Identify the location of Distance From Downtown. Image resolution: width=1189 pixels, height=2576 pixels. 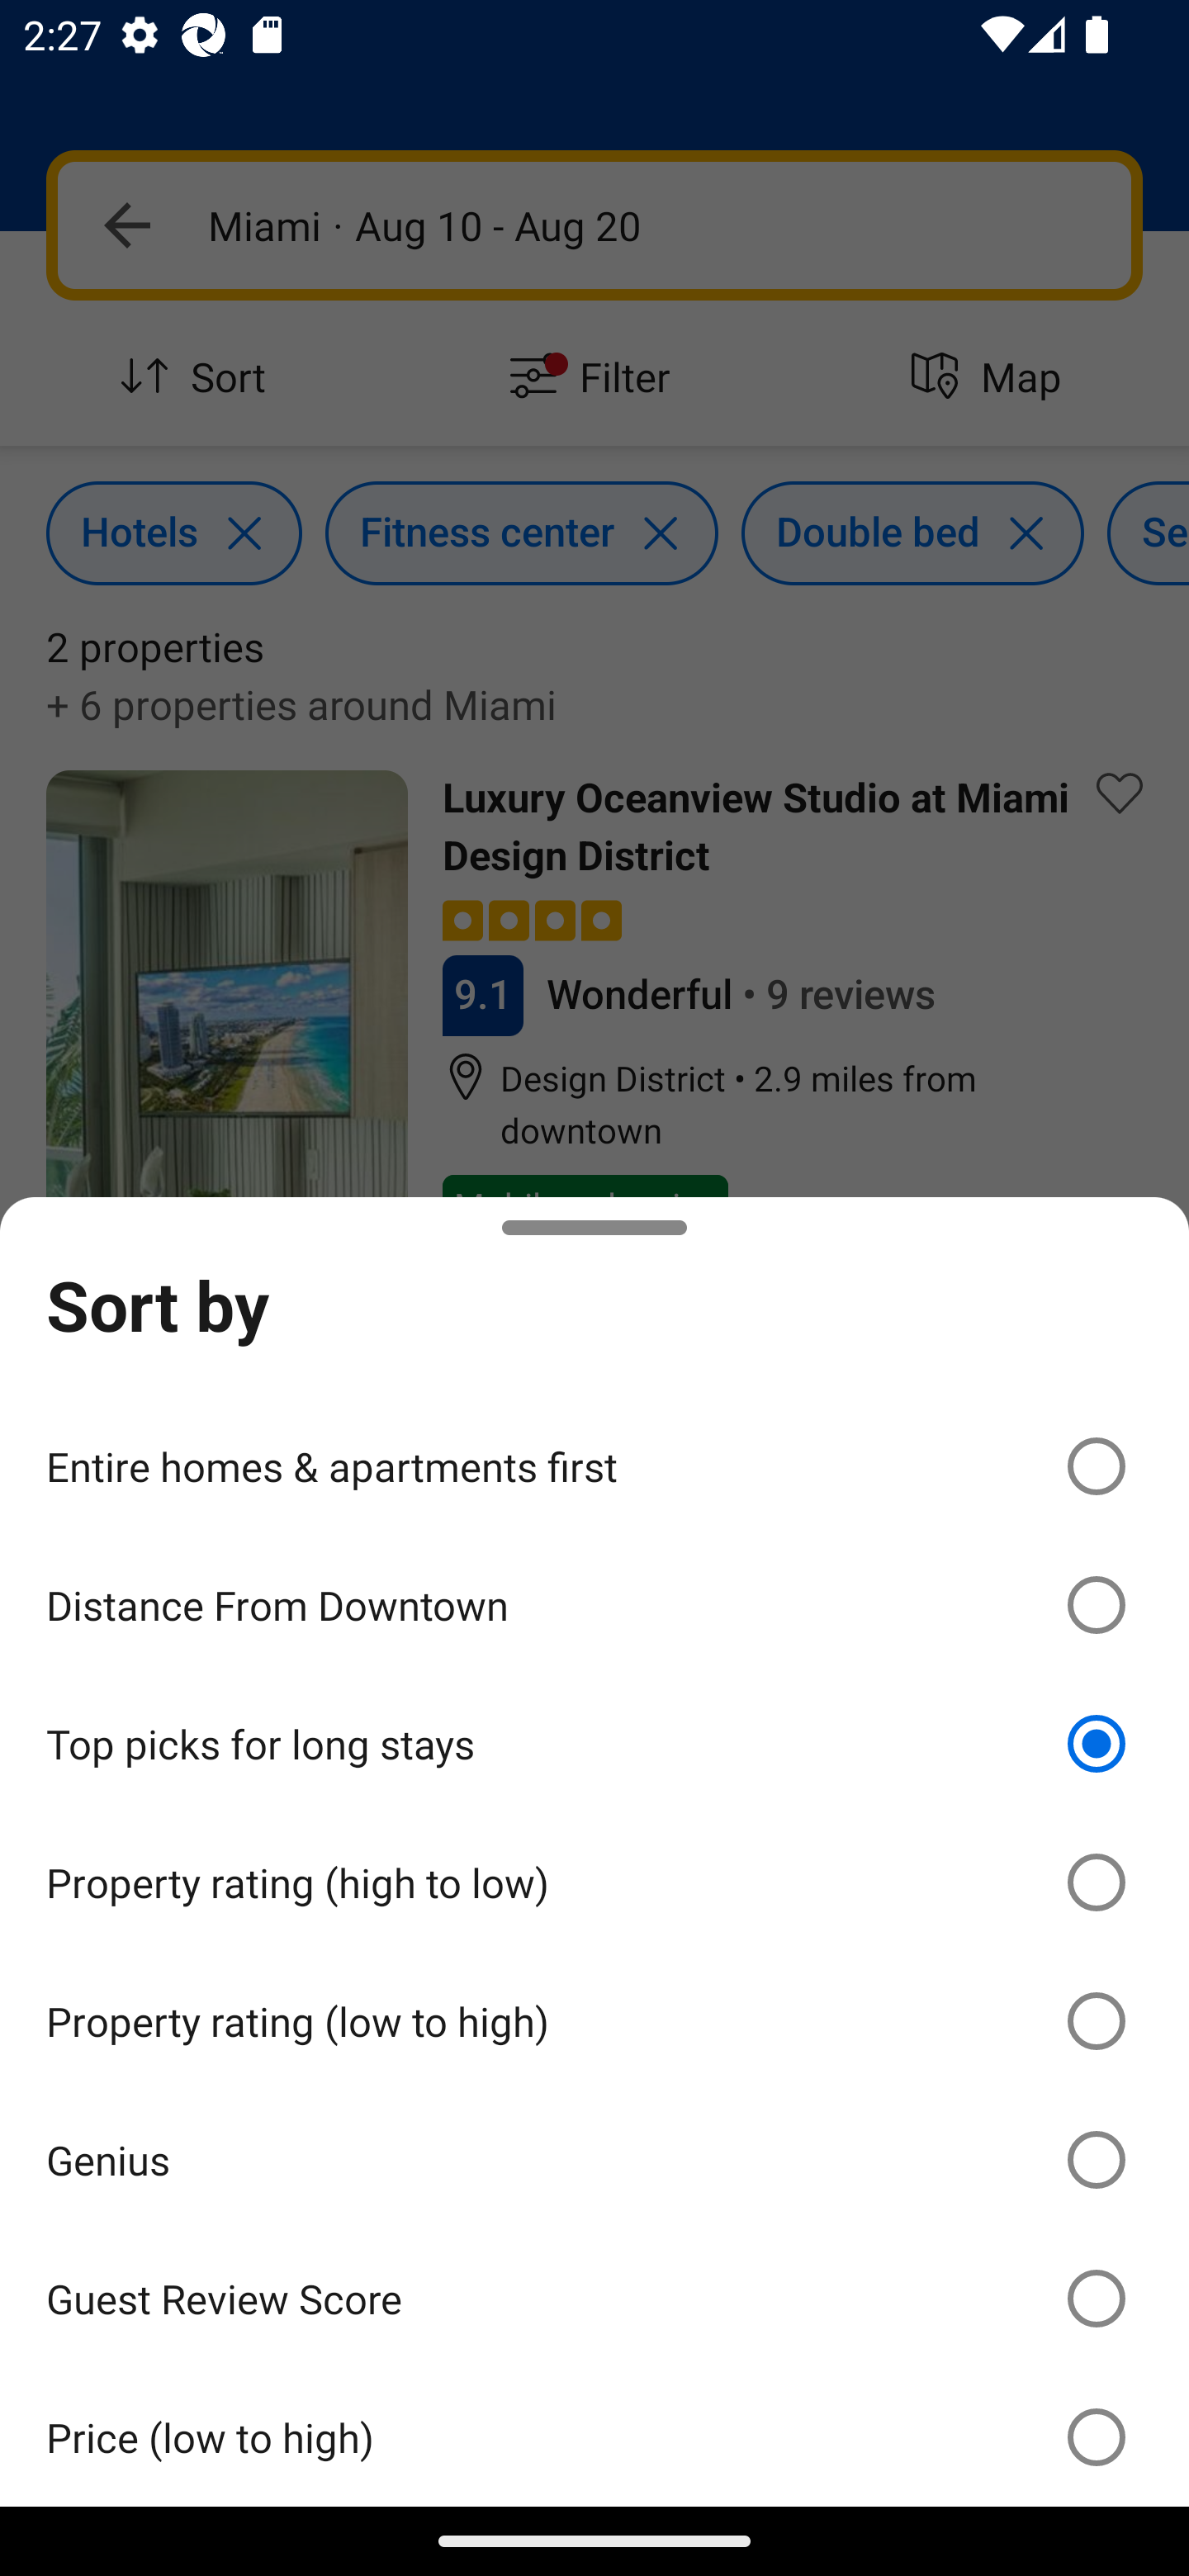
(594, 1605).